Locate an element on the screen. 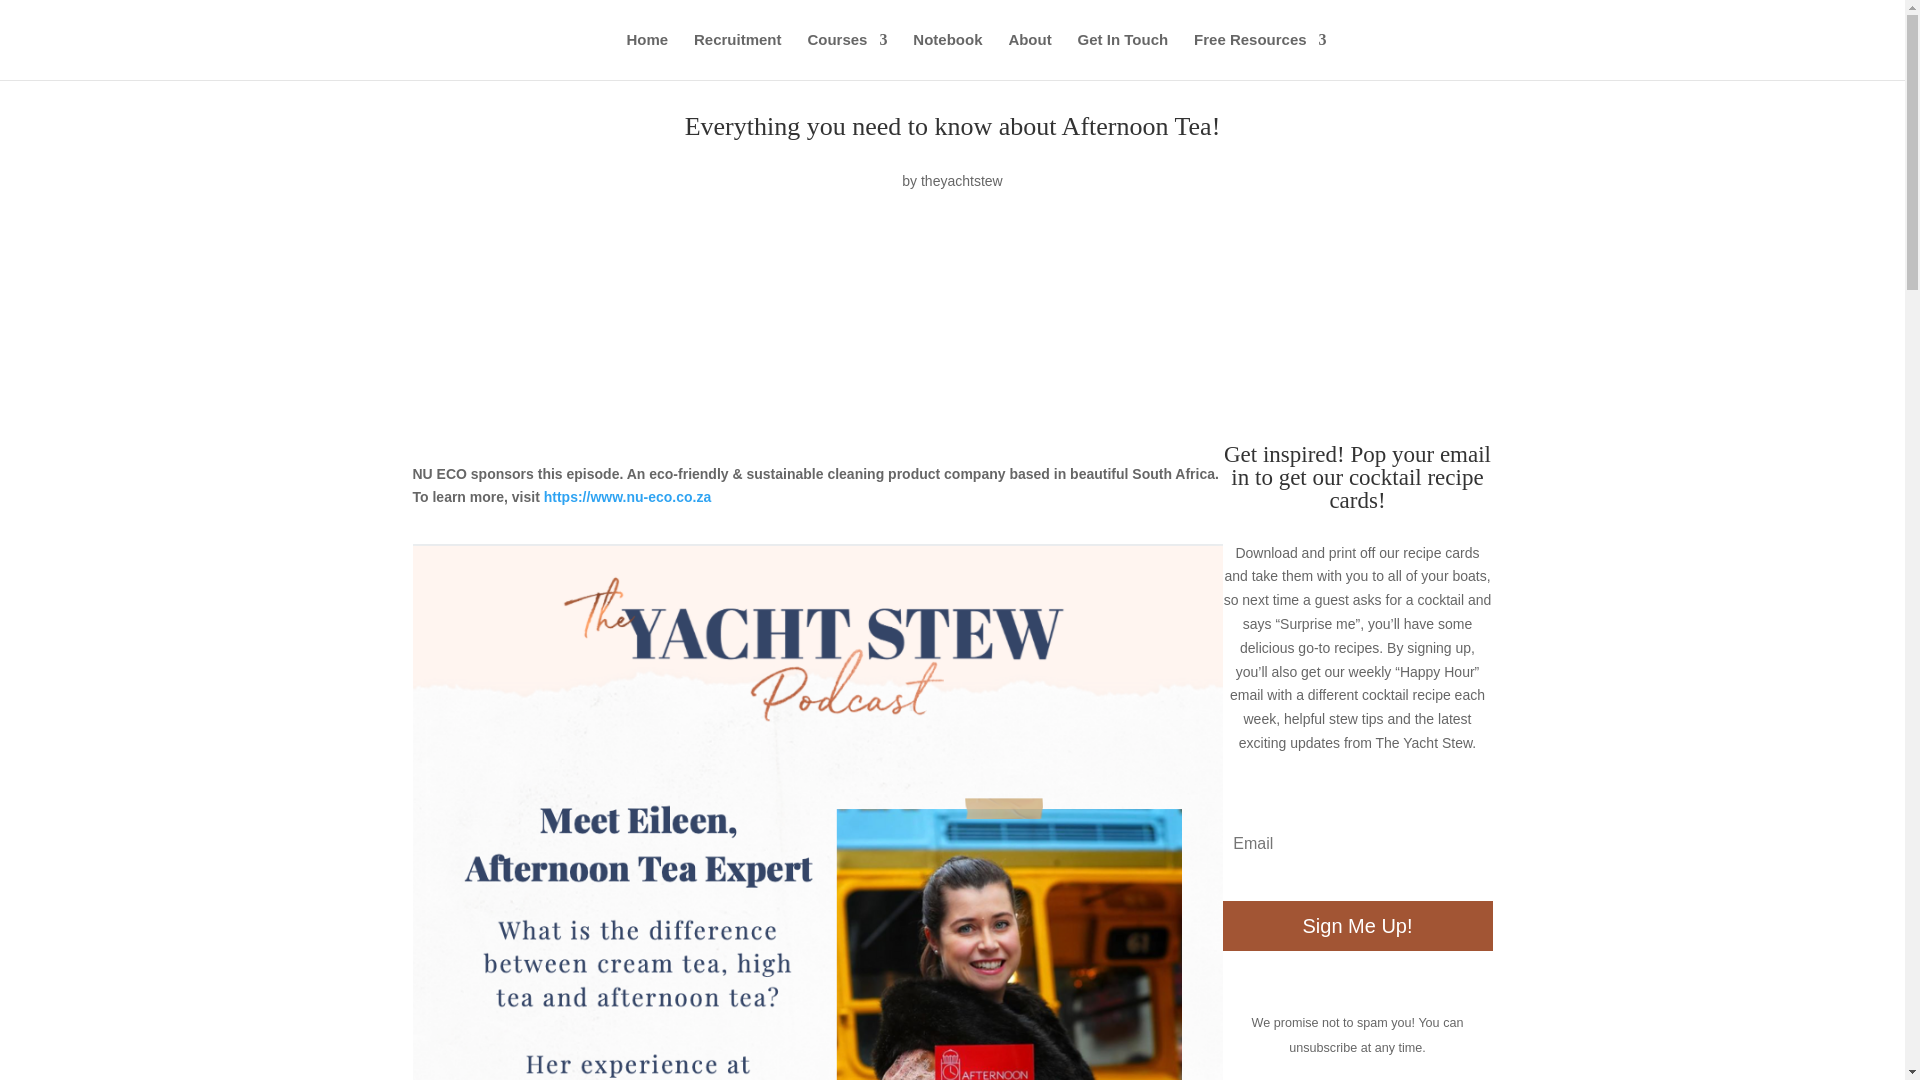  Home is located at coordinates (646, 56).